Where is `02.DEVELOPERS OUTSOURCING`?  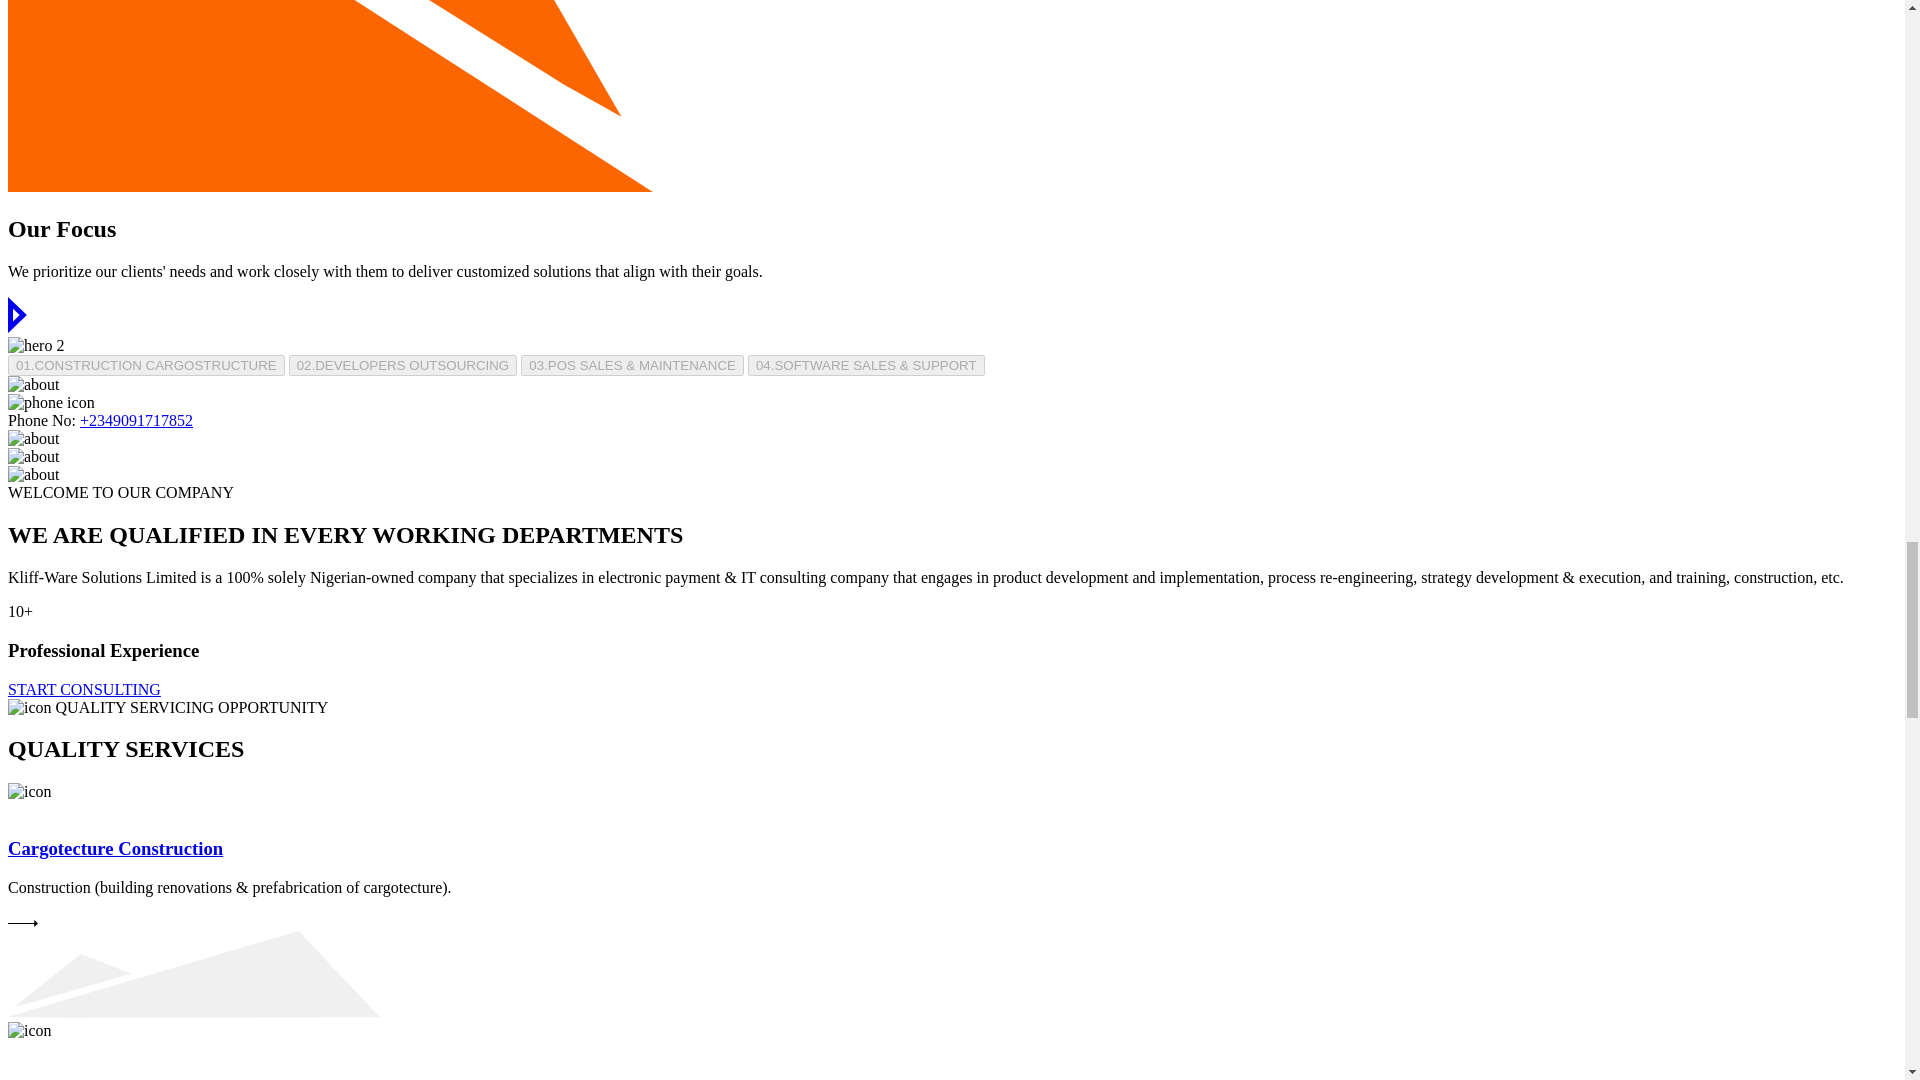 02.DEVELOPERS OUTSOURCING is located at coordinates (404, 365).